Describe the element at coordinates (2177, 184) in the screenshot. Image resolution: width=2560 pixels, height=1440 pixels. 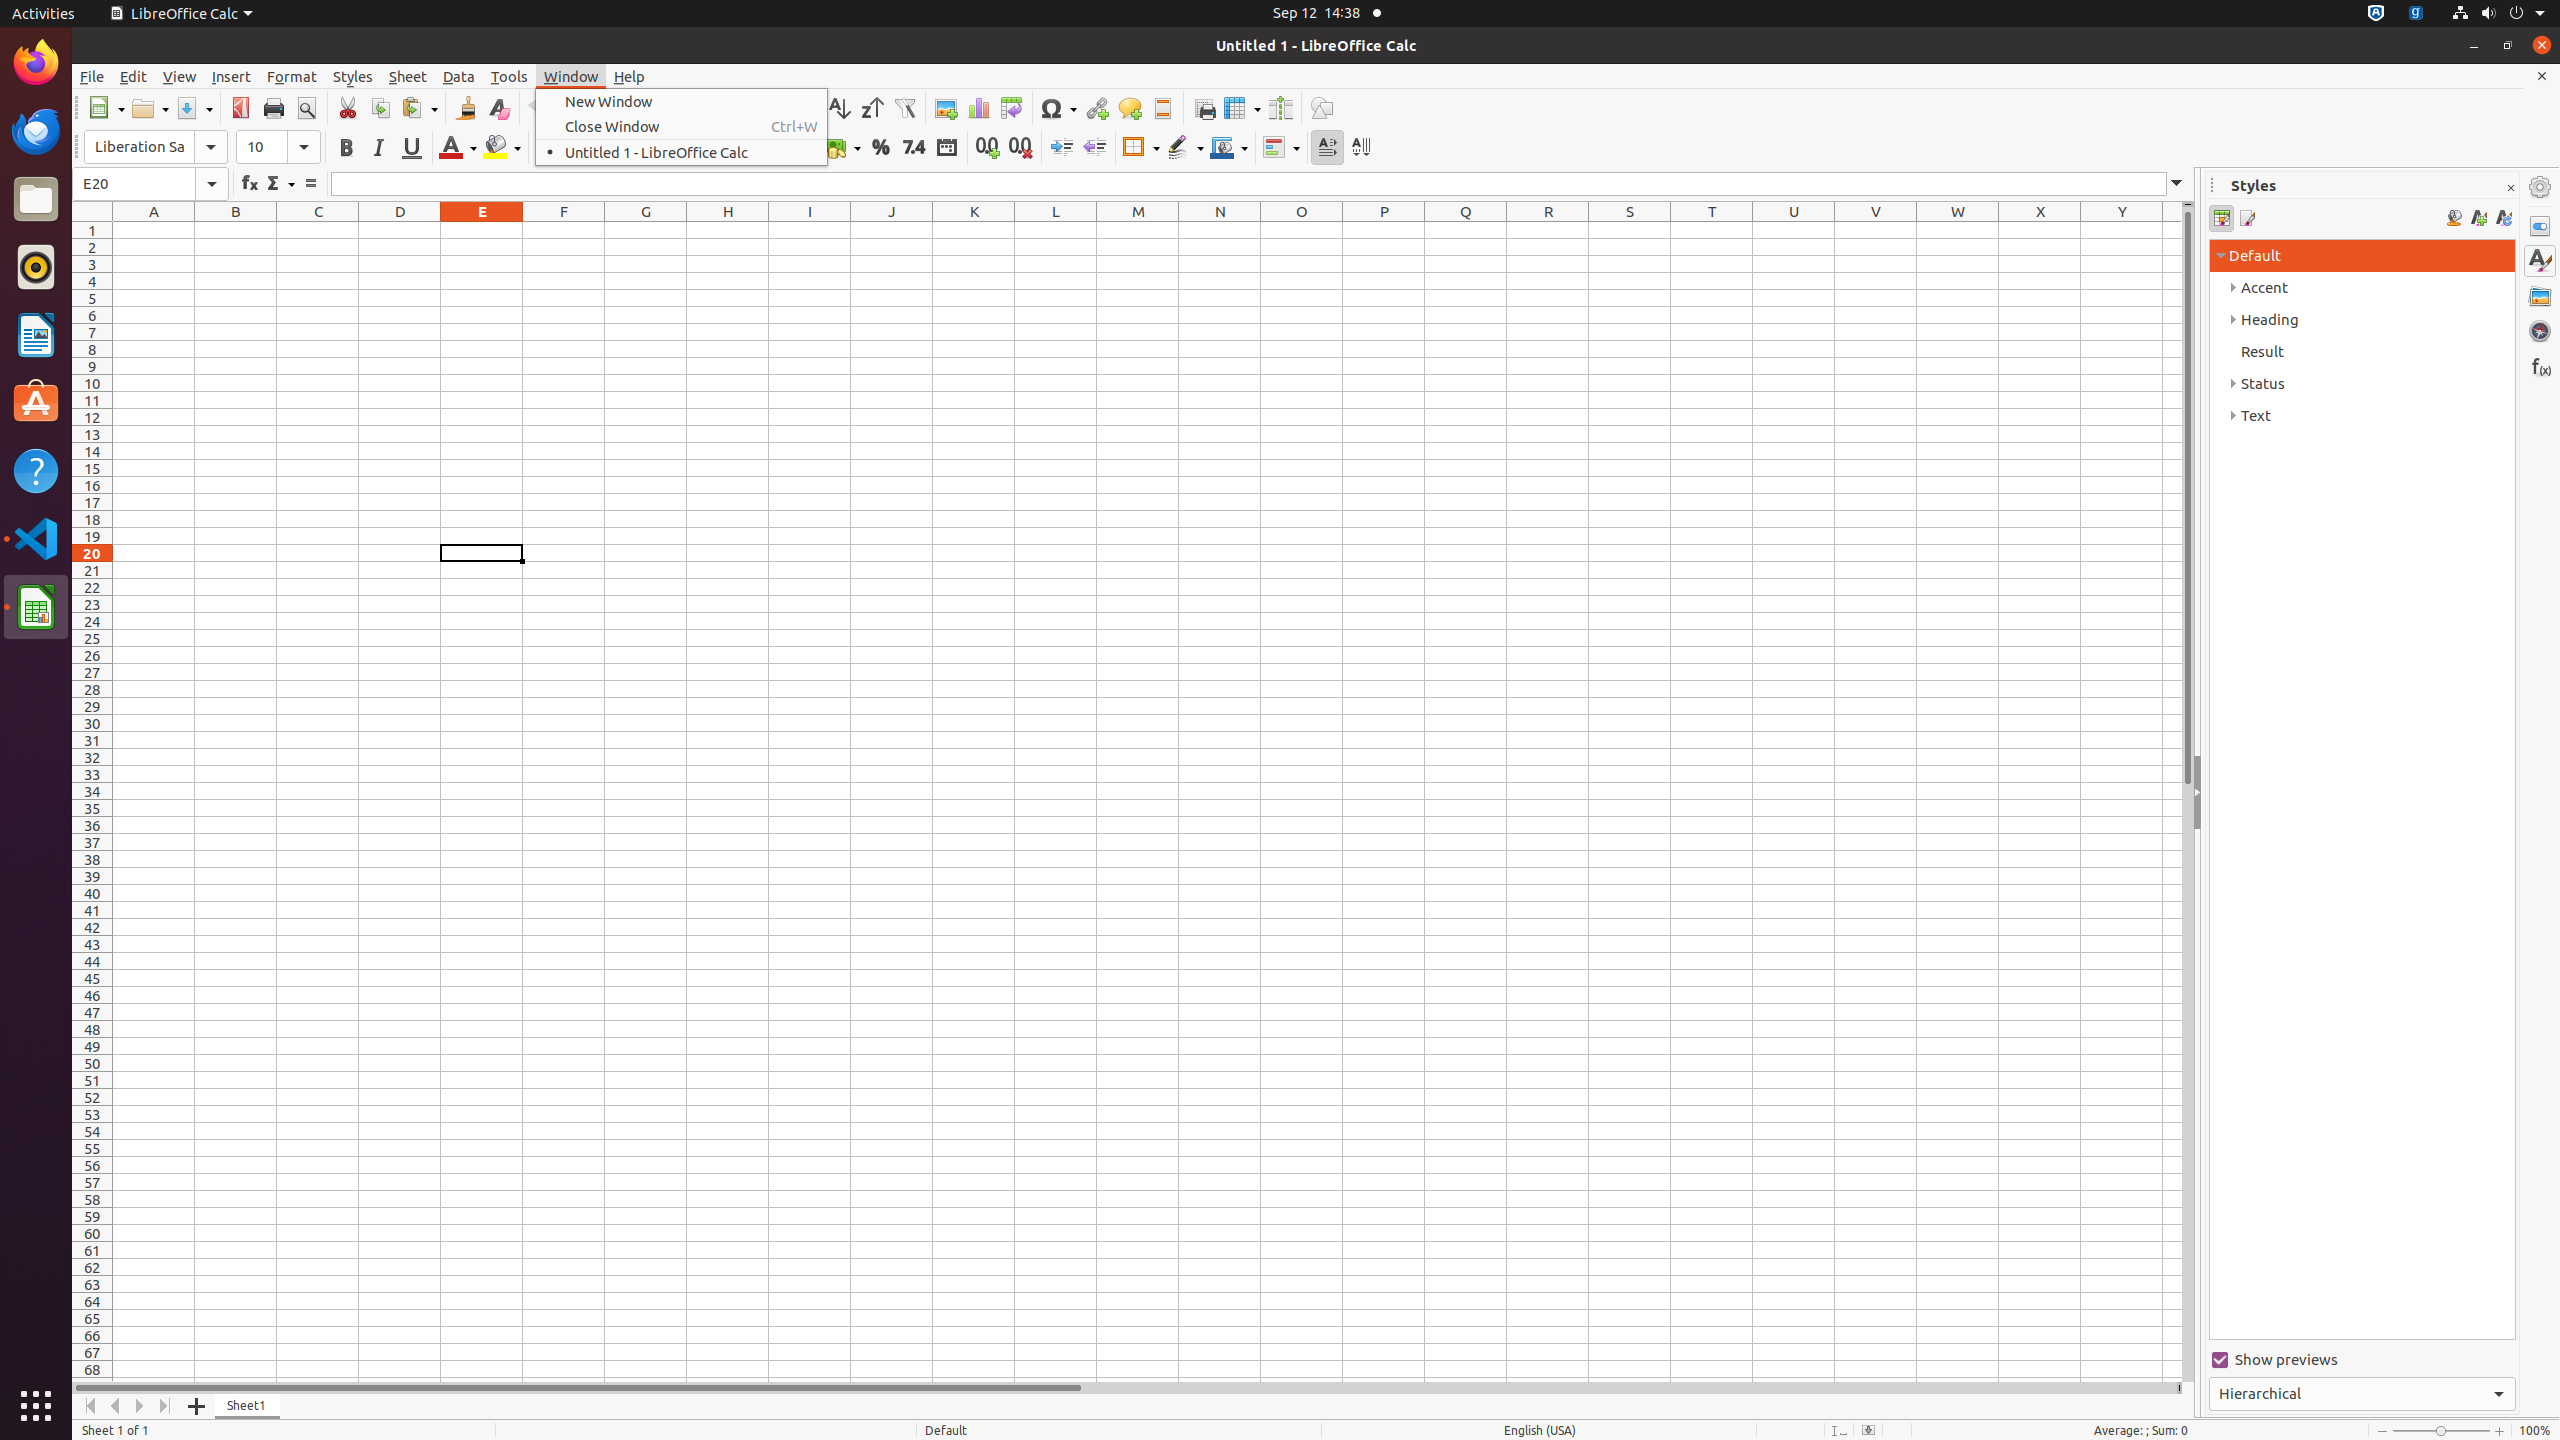
I see `Expand Formula Bar` at that location.